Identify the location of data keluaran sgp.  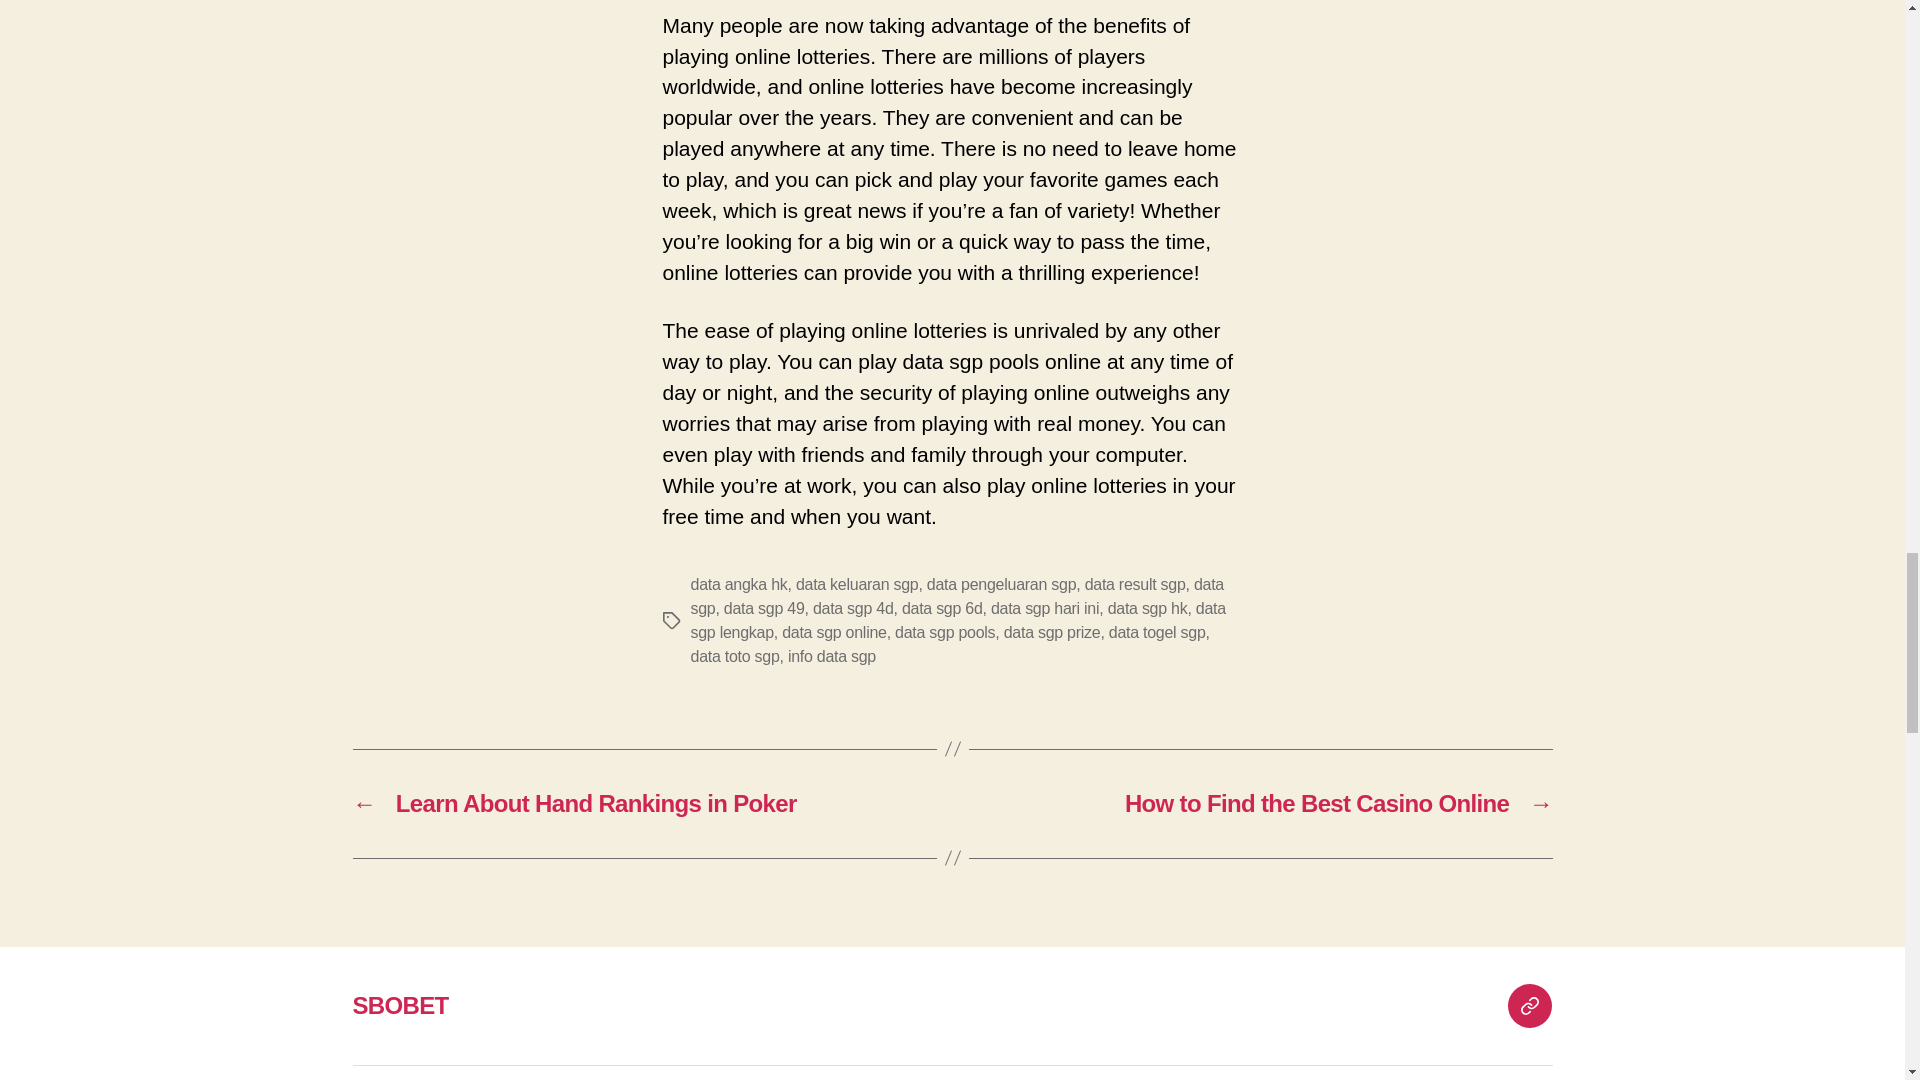
(858, 584).